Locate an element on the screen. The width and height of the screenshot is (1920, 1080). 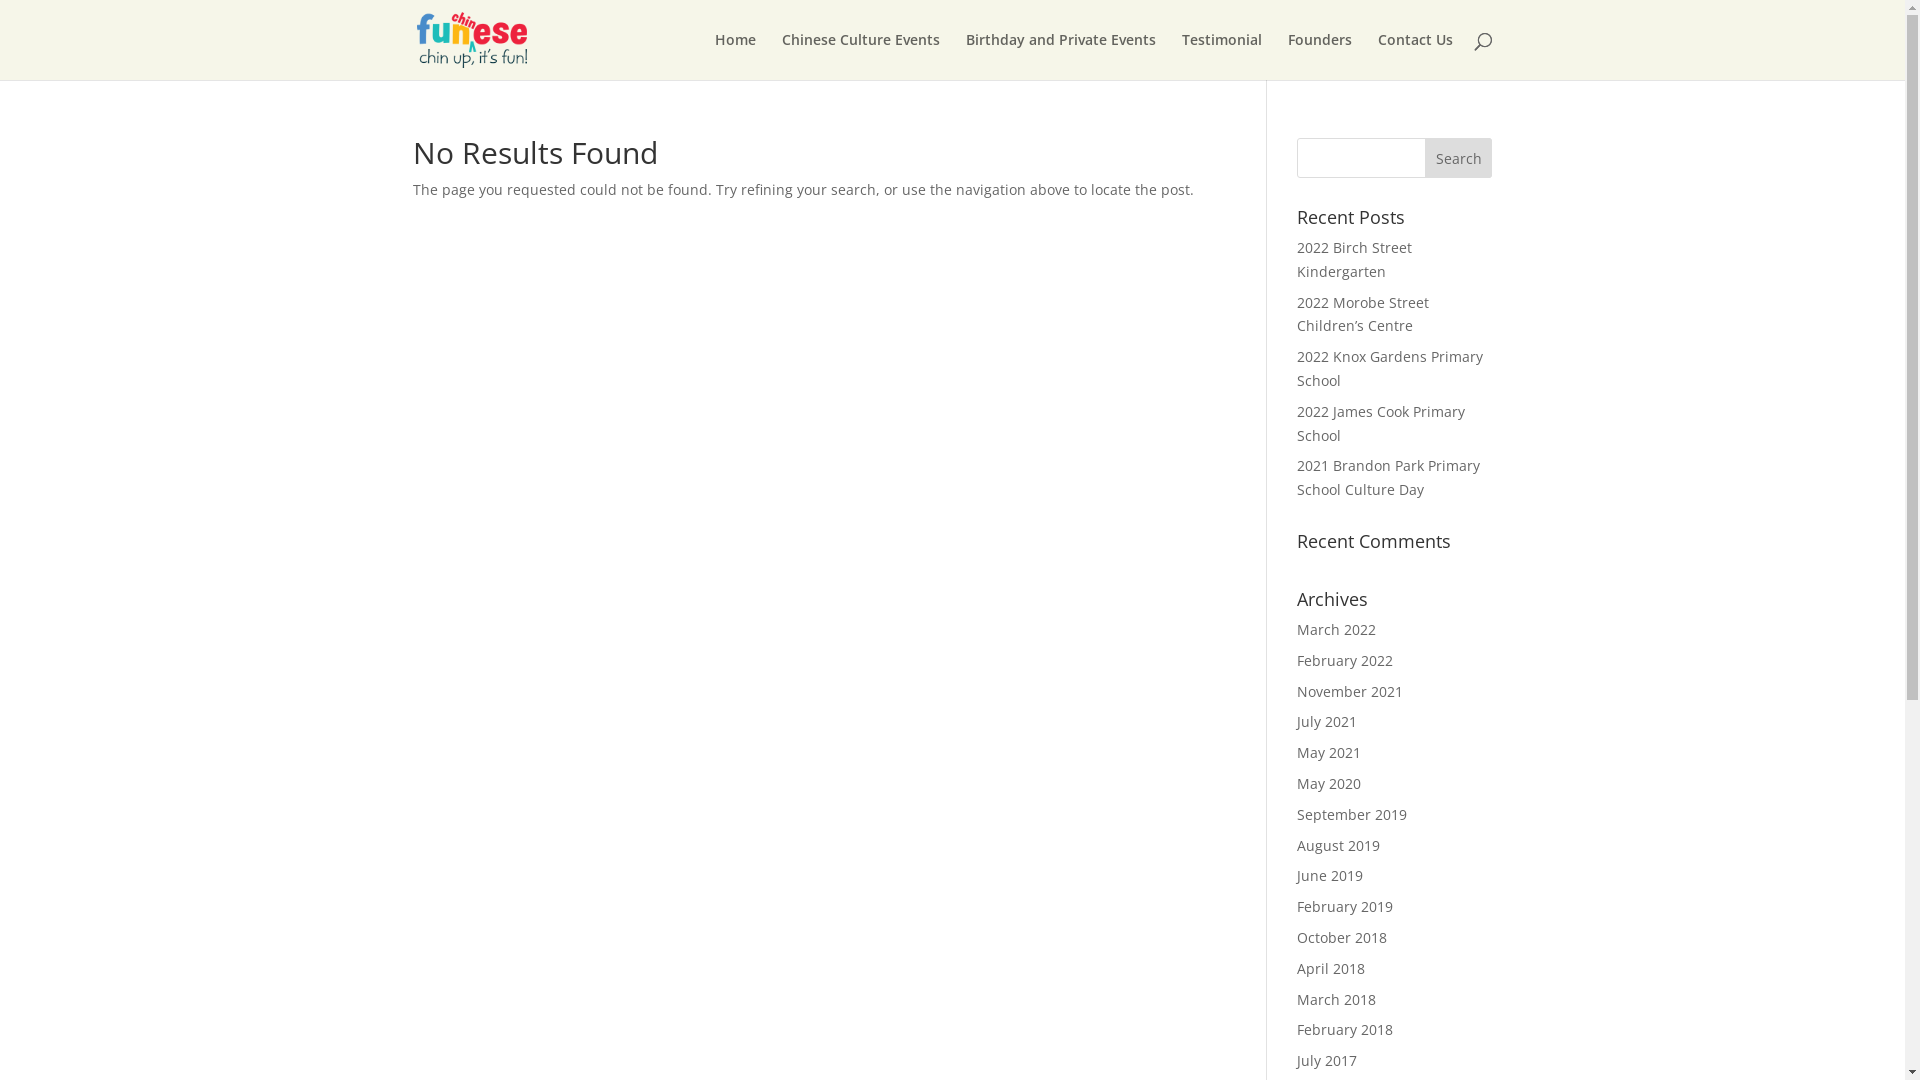
Birthday and Private Events is located at coordinates (1061, 56).